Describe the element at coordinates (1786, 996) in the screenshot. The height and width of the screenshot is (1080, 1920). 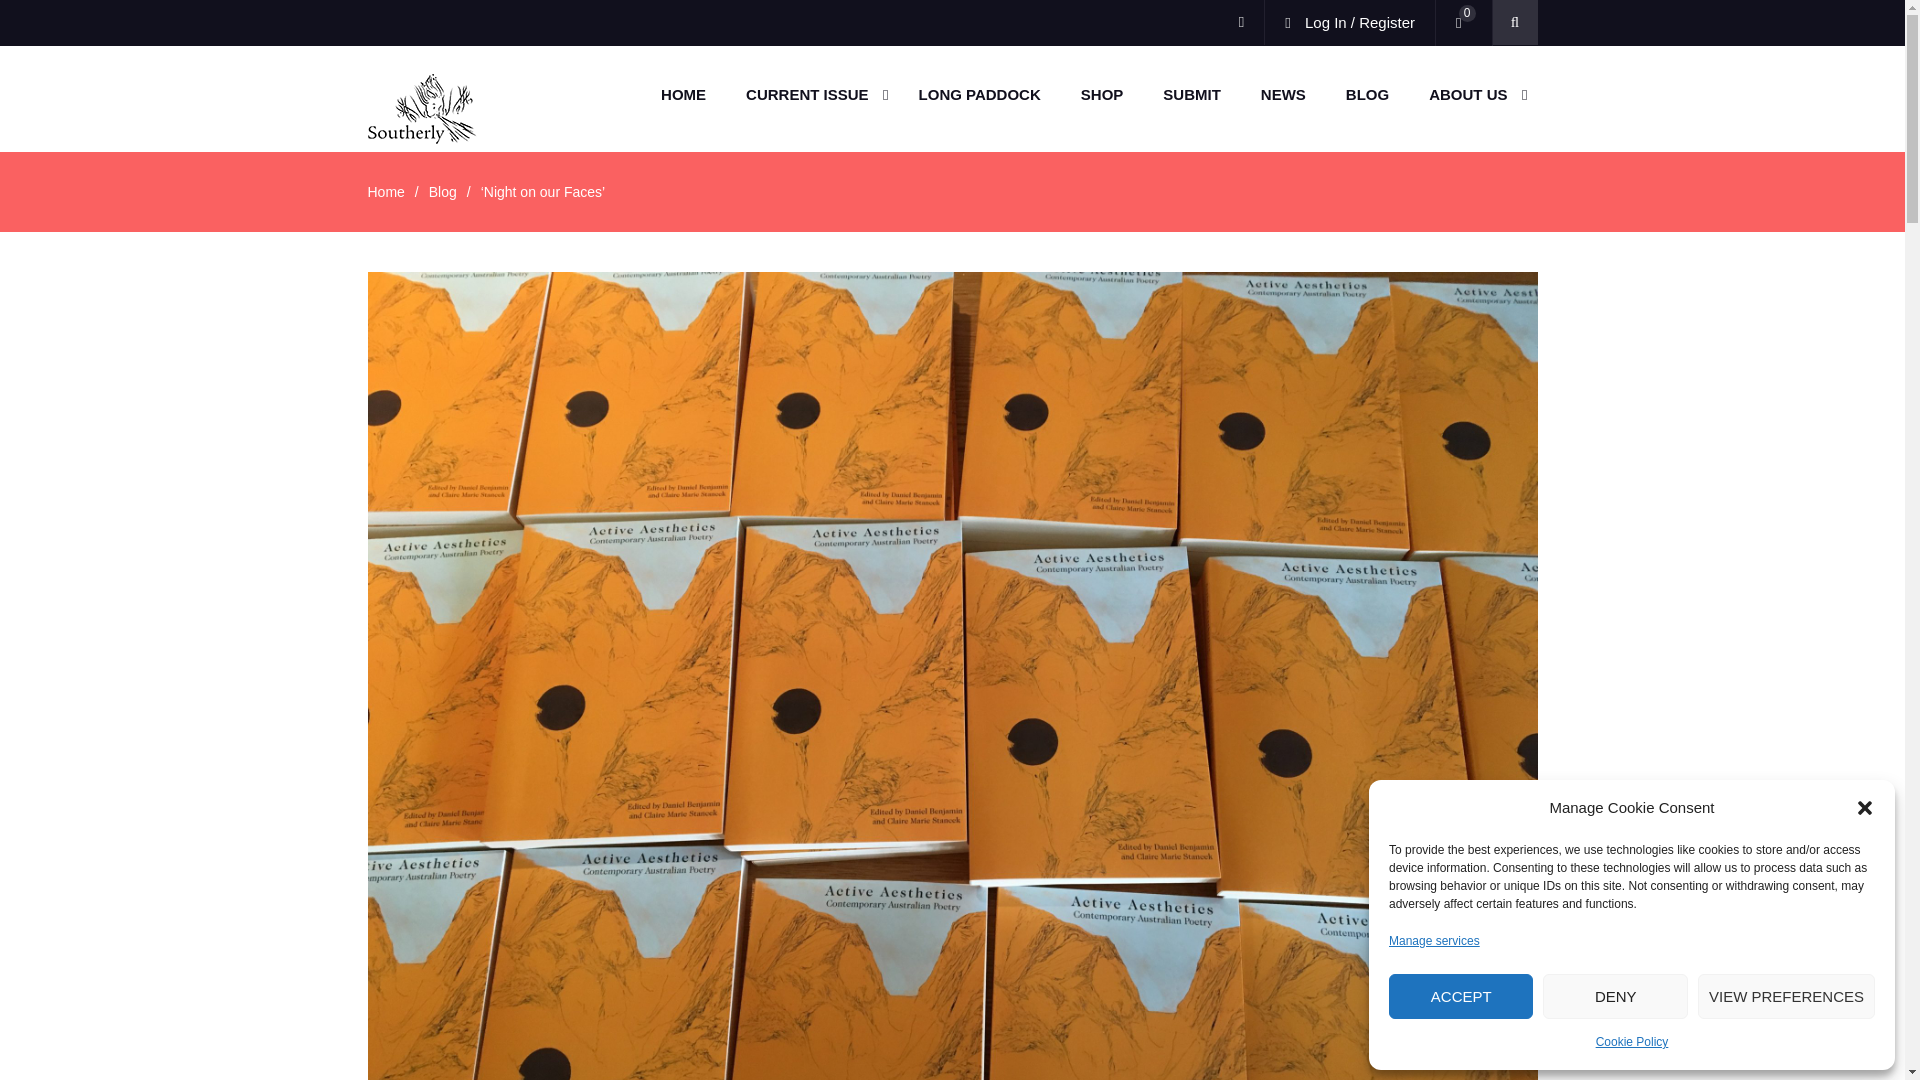
I see `VIEW PREFERENCES` at that location.